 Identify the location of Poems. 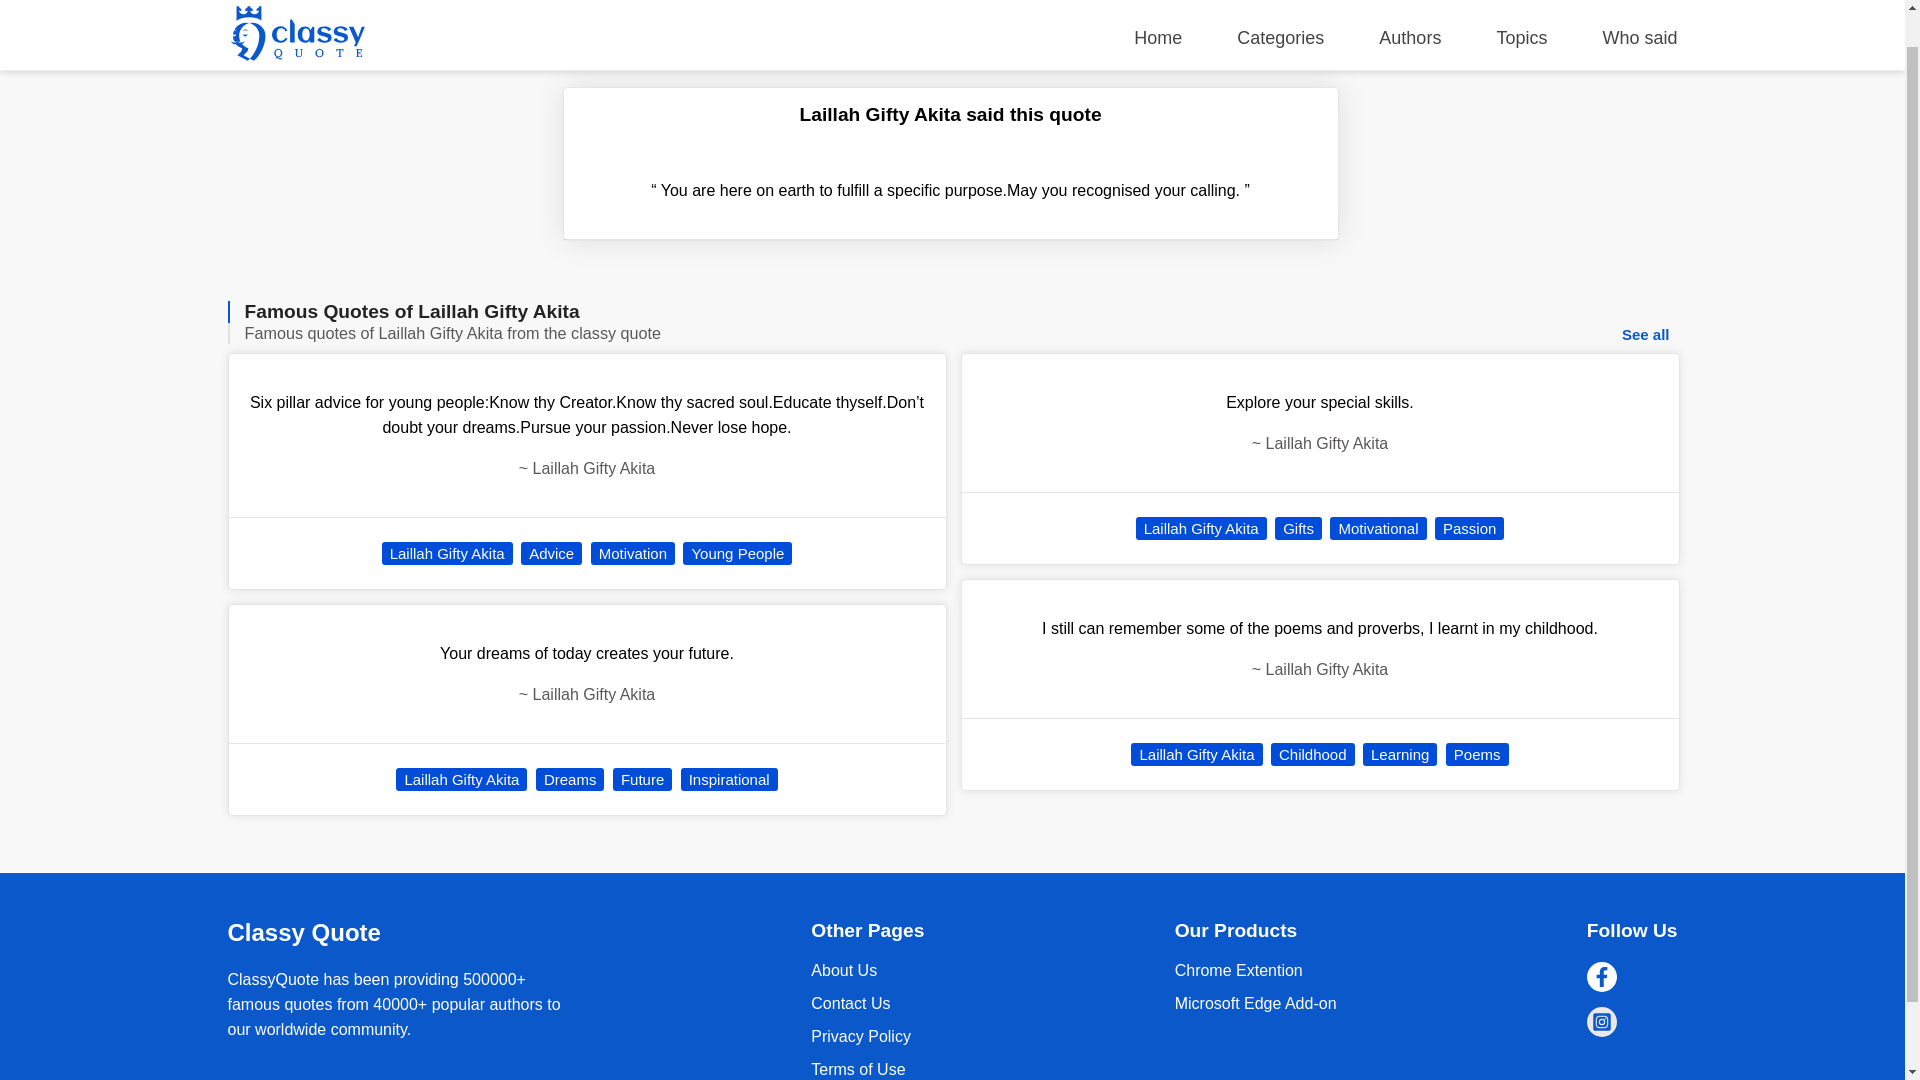
(1477, 754).